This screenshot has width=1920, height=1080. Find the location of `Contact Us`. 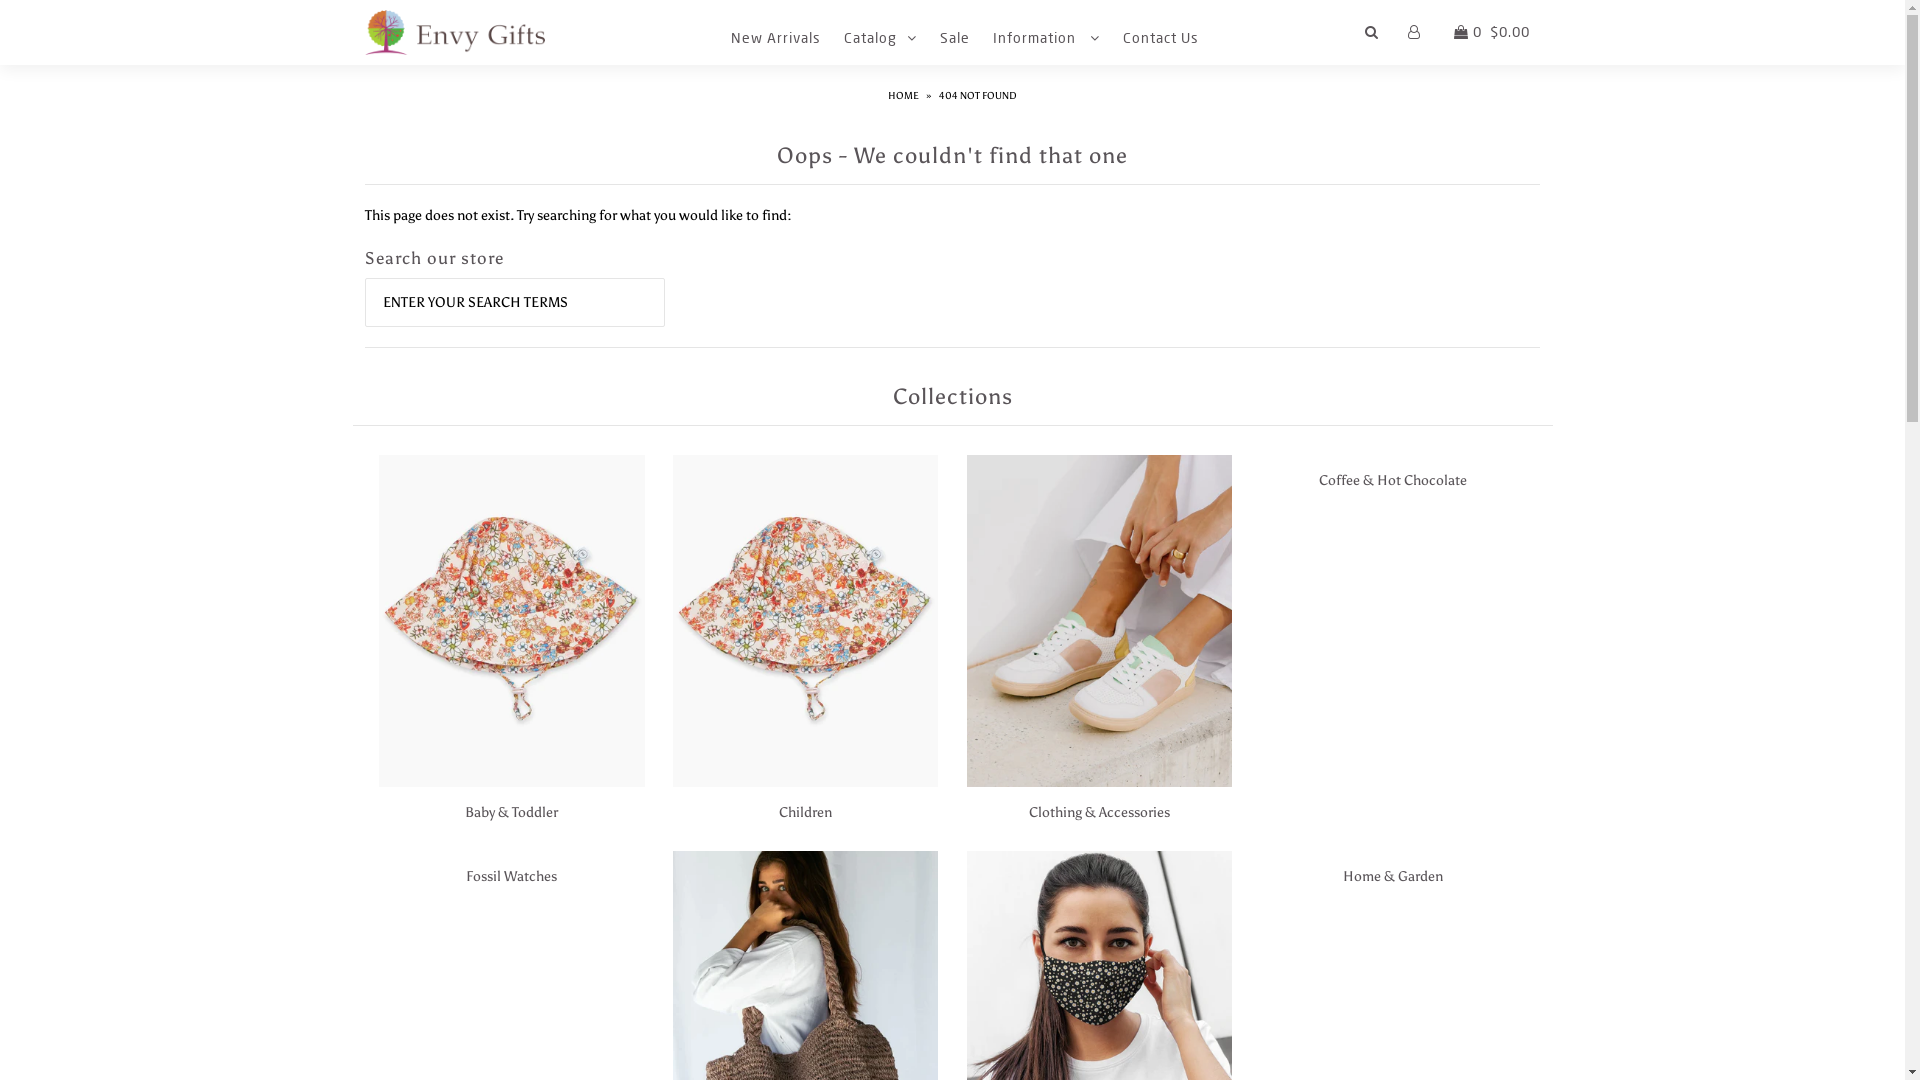

Contact Us is located at coordinates (1161, 38).